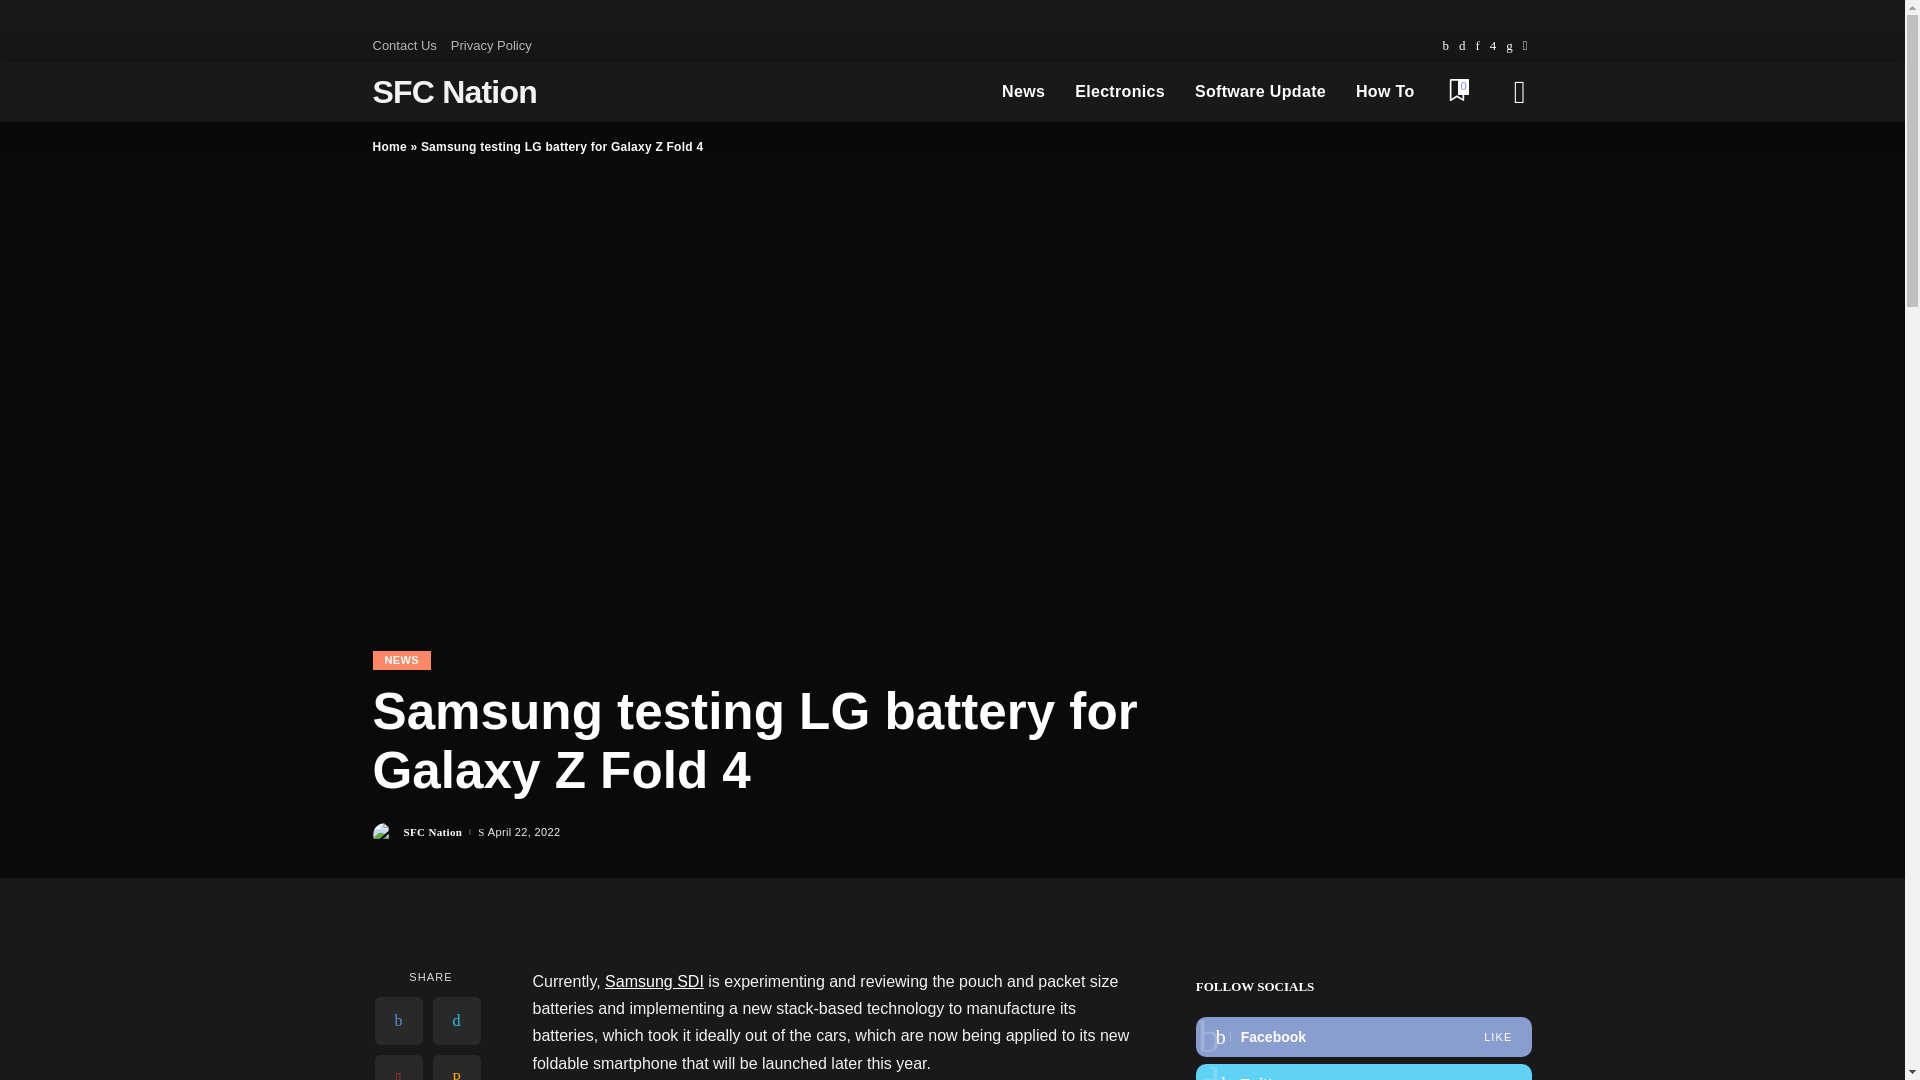 The image size is (1920, 1080). I want to click on Instagram, so click(1492, 46).